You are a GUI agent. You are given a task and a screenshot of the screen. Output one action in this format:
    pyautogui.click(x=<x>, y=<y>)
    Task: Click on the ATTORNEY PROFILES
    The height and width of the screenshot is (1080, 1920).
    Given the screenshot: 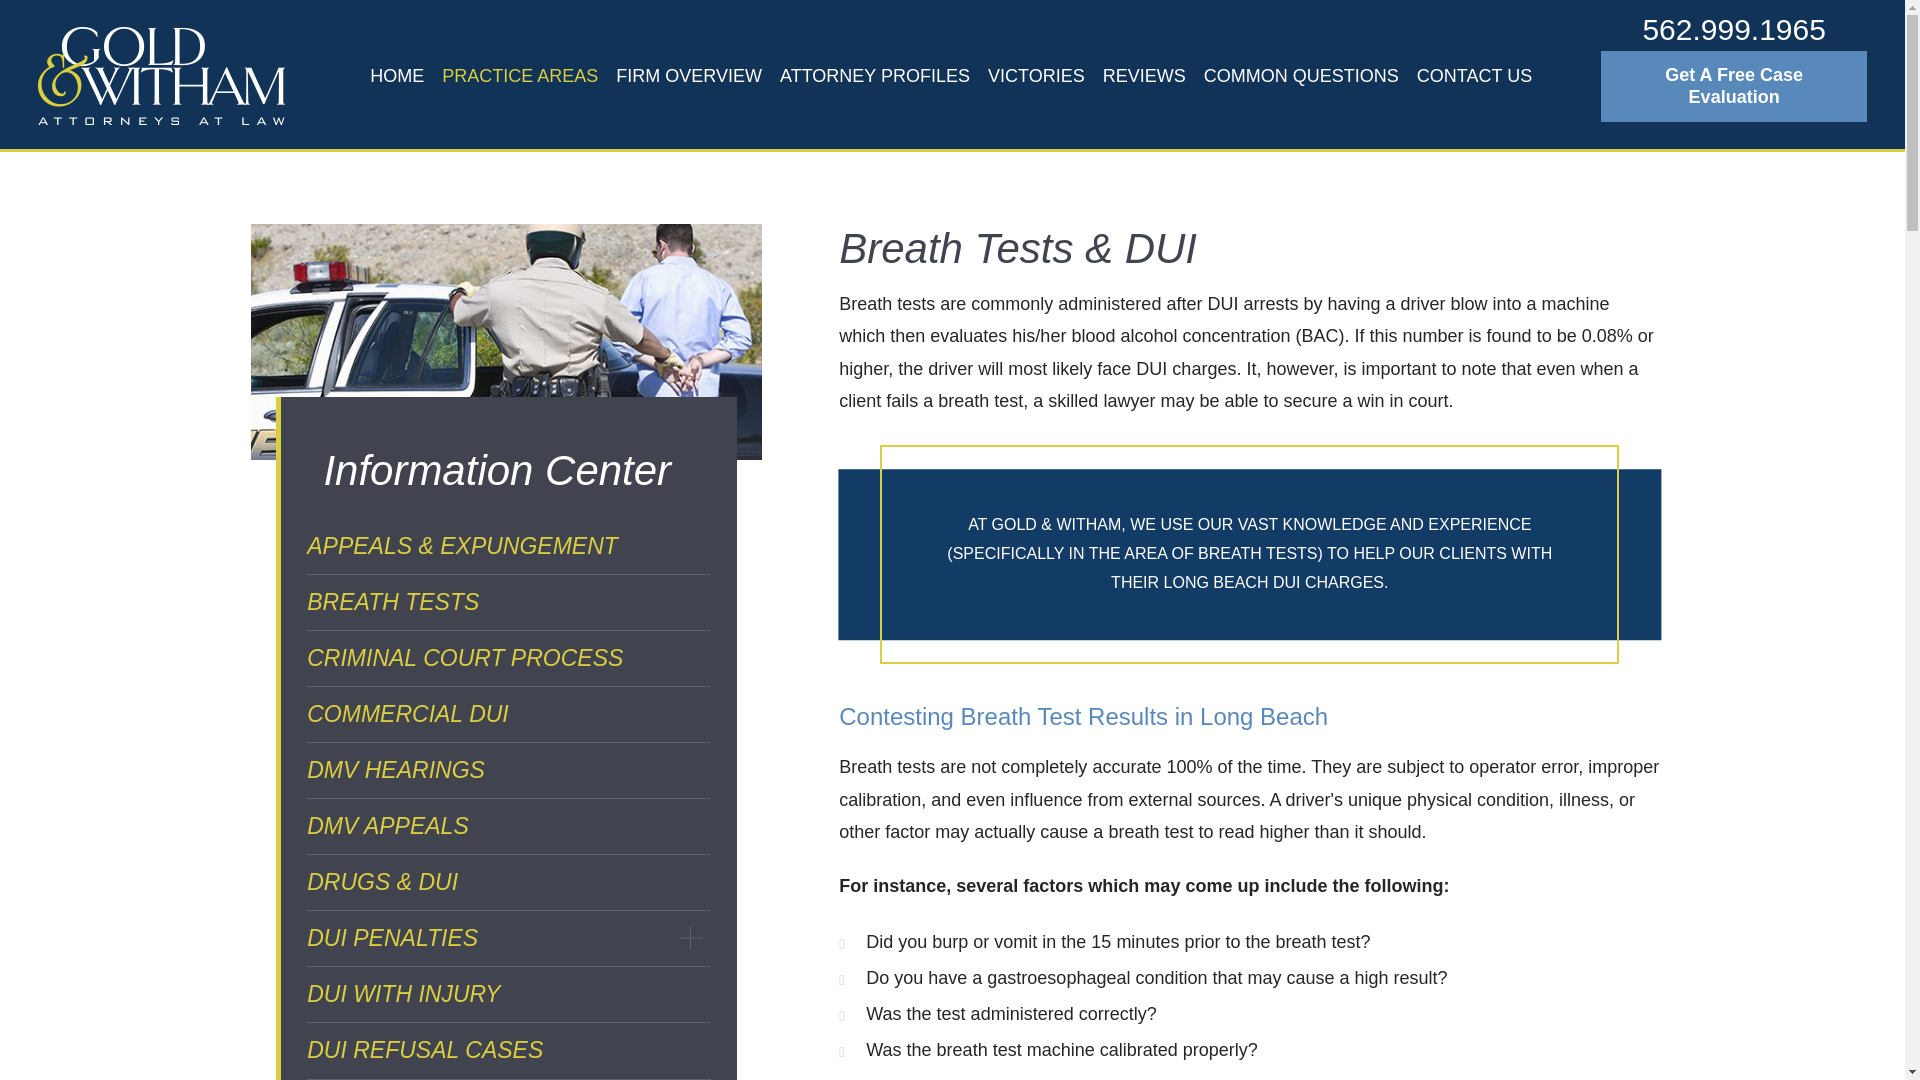 What is the action you would take?
    pyautogui.click(x=875, y=76)
    